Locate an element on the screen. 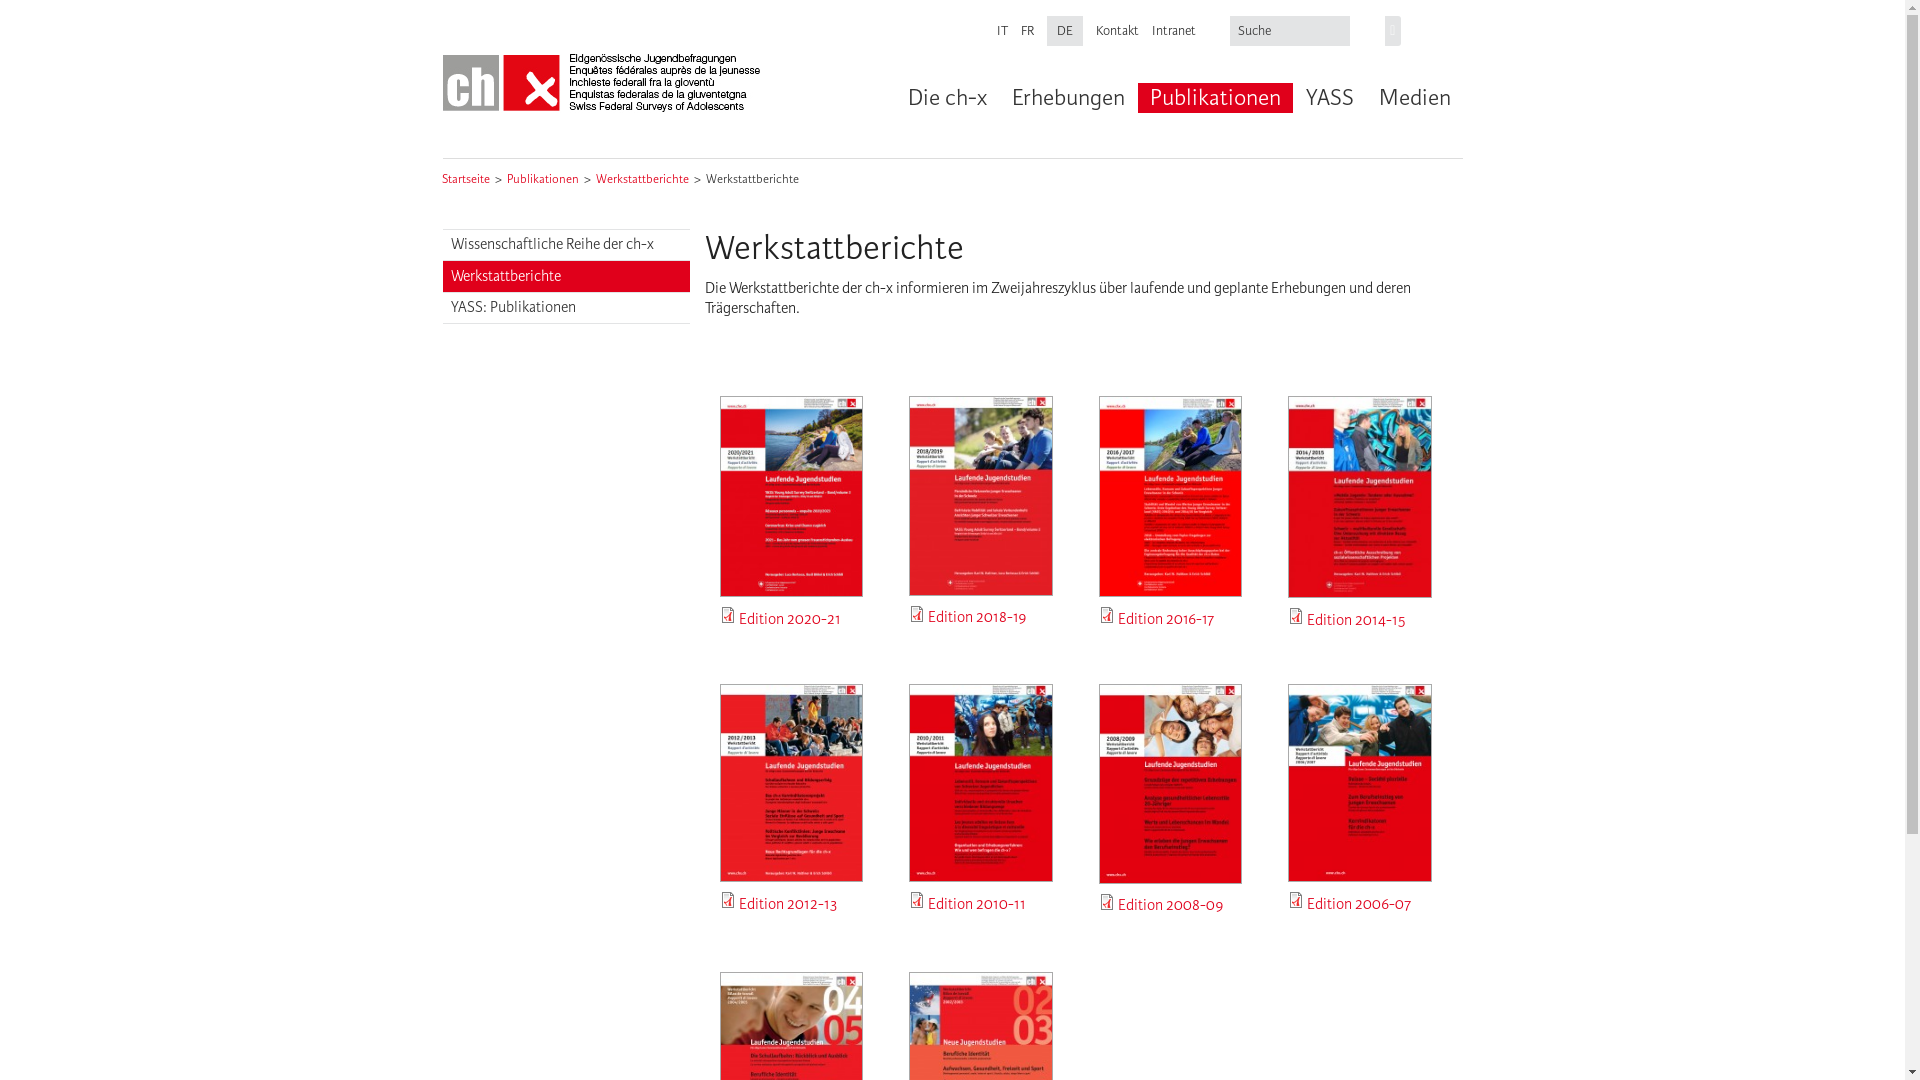  Kontakt is located at coordinates (1118, 31).